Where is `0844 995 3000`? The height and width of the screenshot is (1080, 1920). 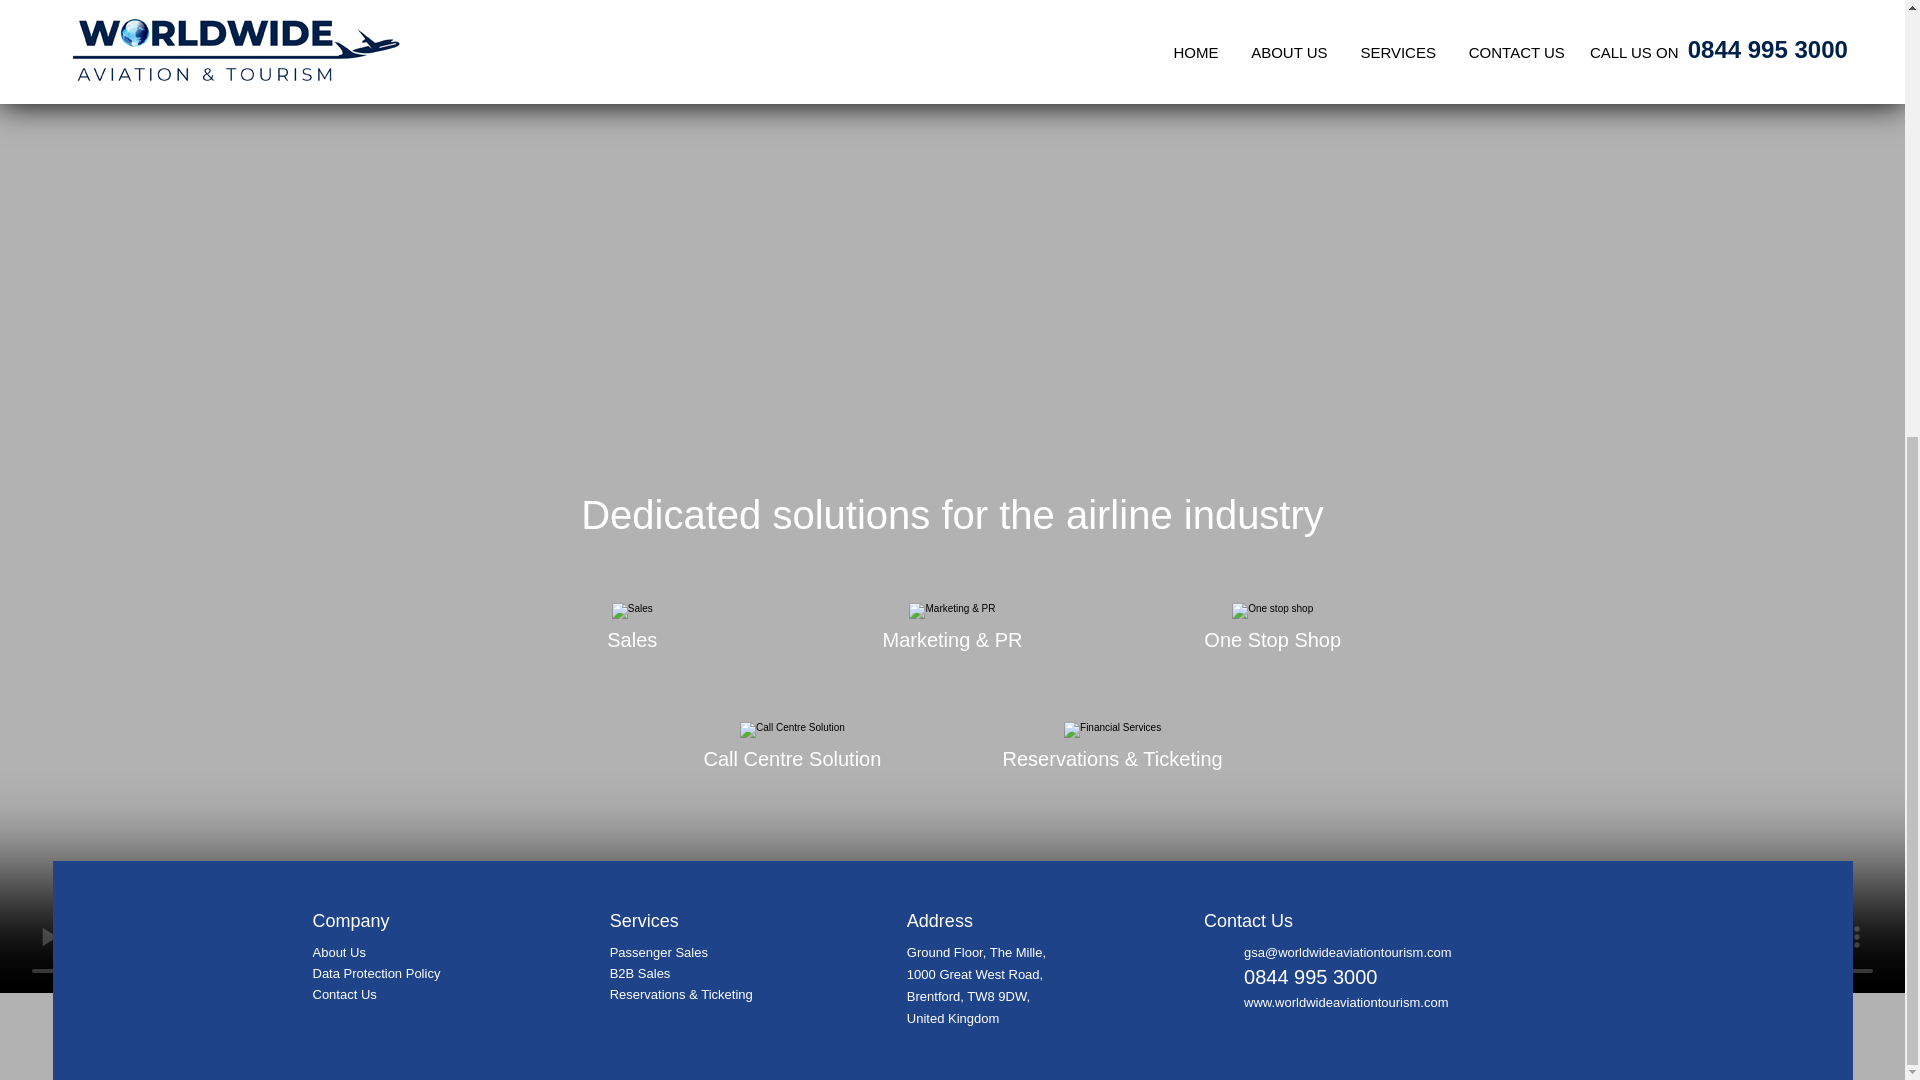 0844 995 3000 is located at coordinates (1310, 976).